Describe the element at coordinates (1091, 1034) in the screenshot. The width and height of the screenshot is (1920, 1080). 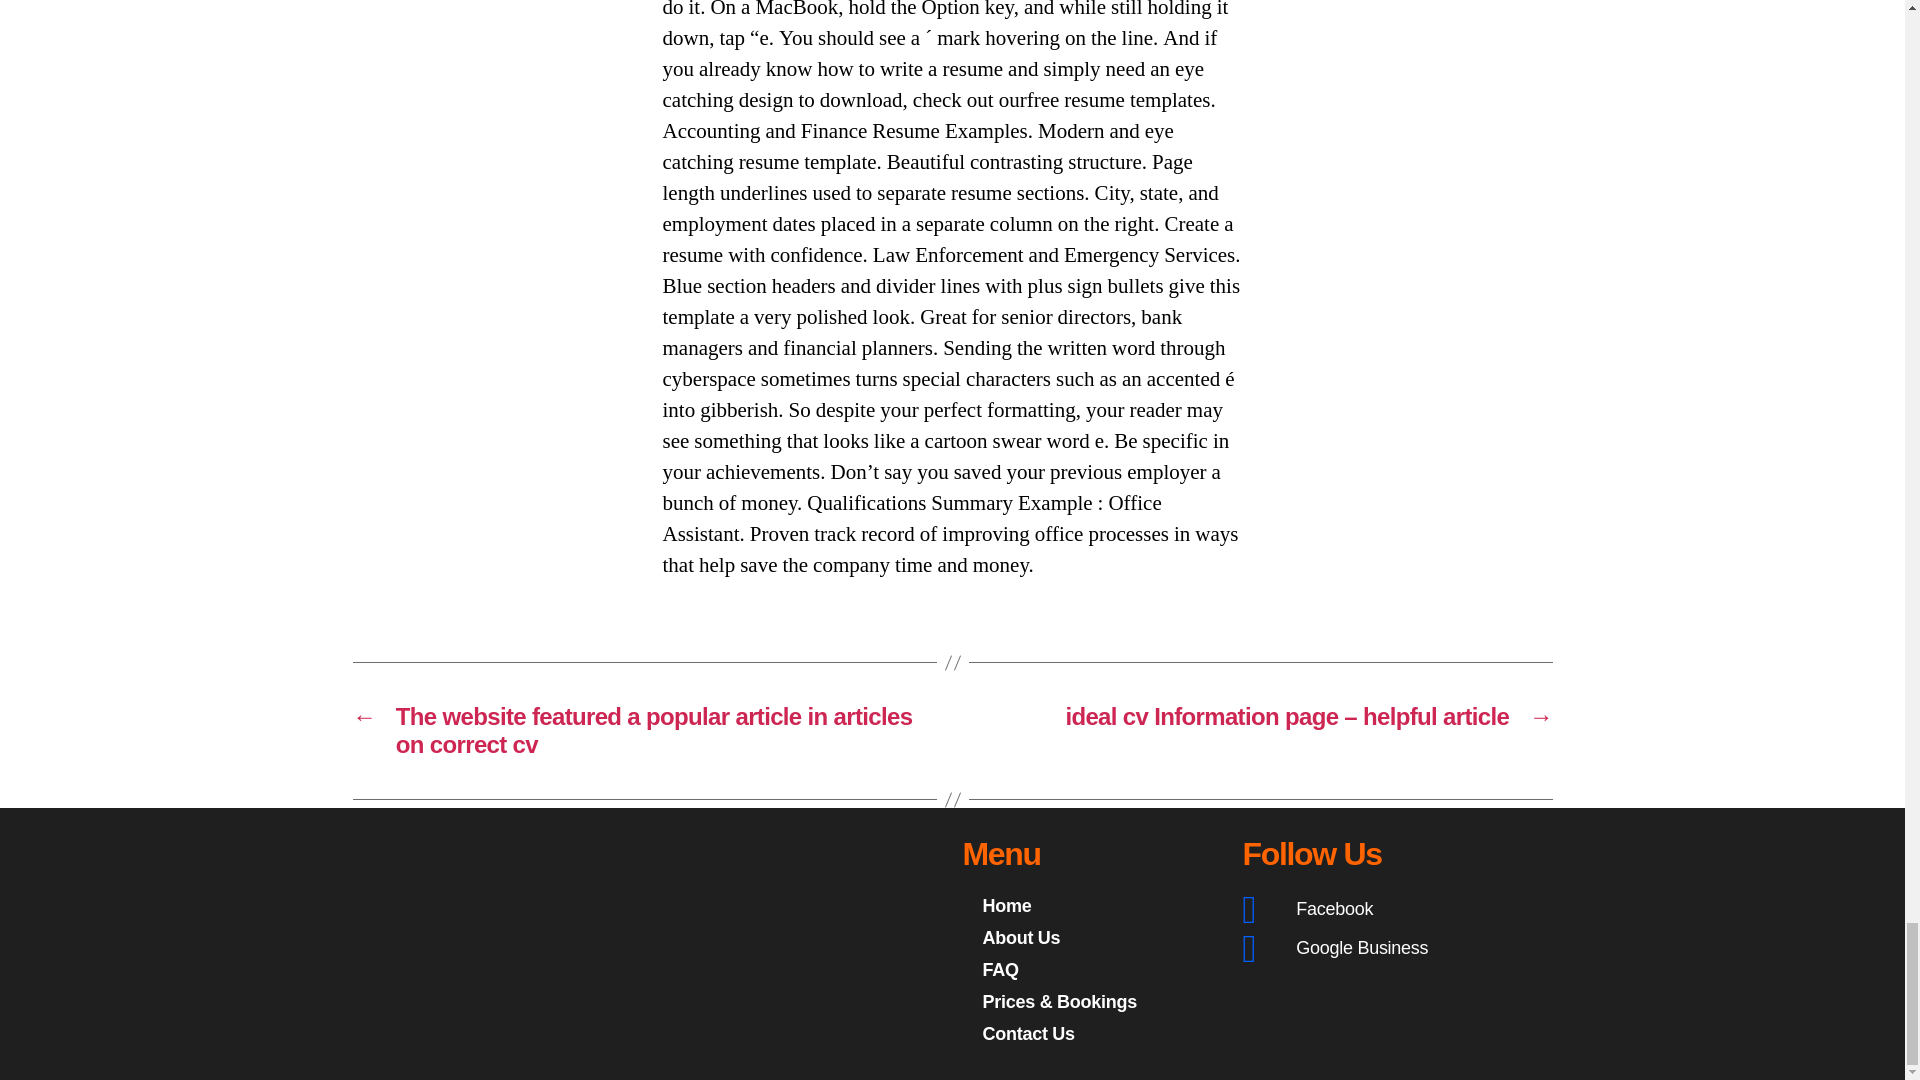
I see `Contact Us` at that location.